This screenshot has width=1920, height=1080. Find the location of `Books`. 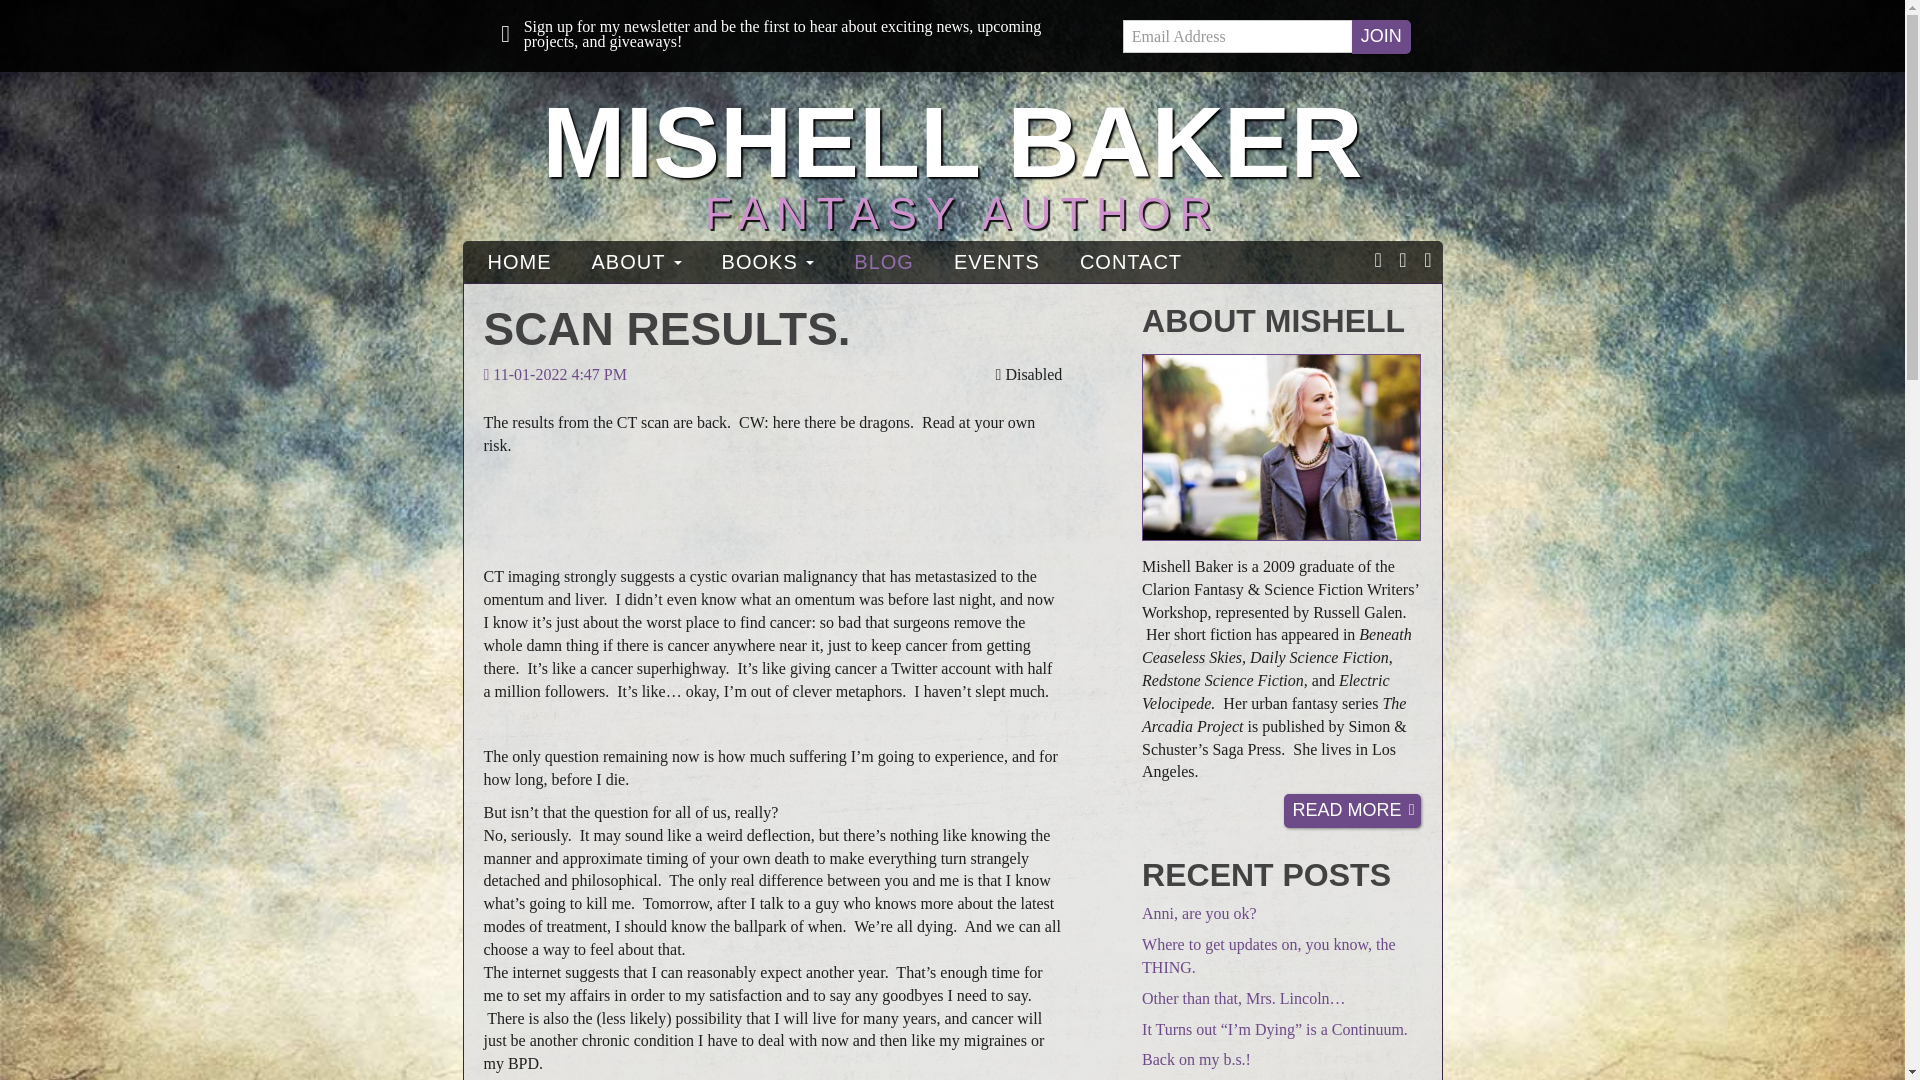

Books is located at coordinates (768, 262).